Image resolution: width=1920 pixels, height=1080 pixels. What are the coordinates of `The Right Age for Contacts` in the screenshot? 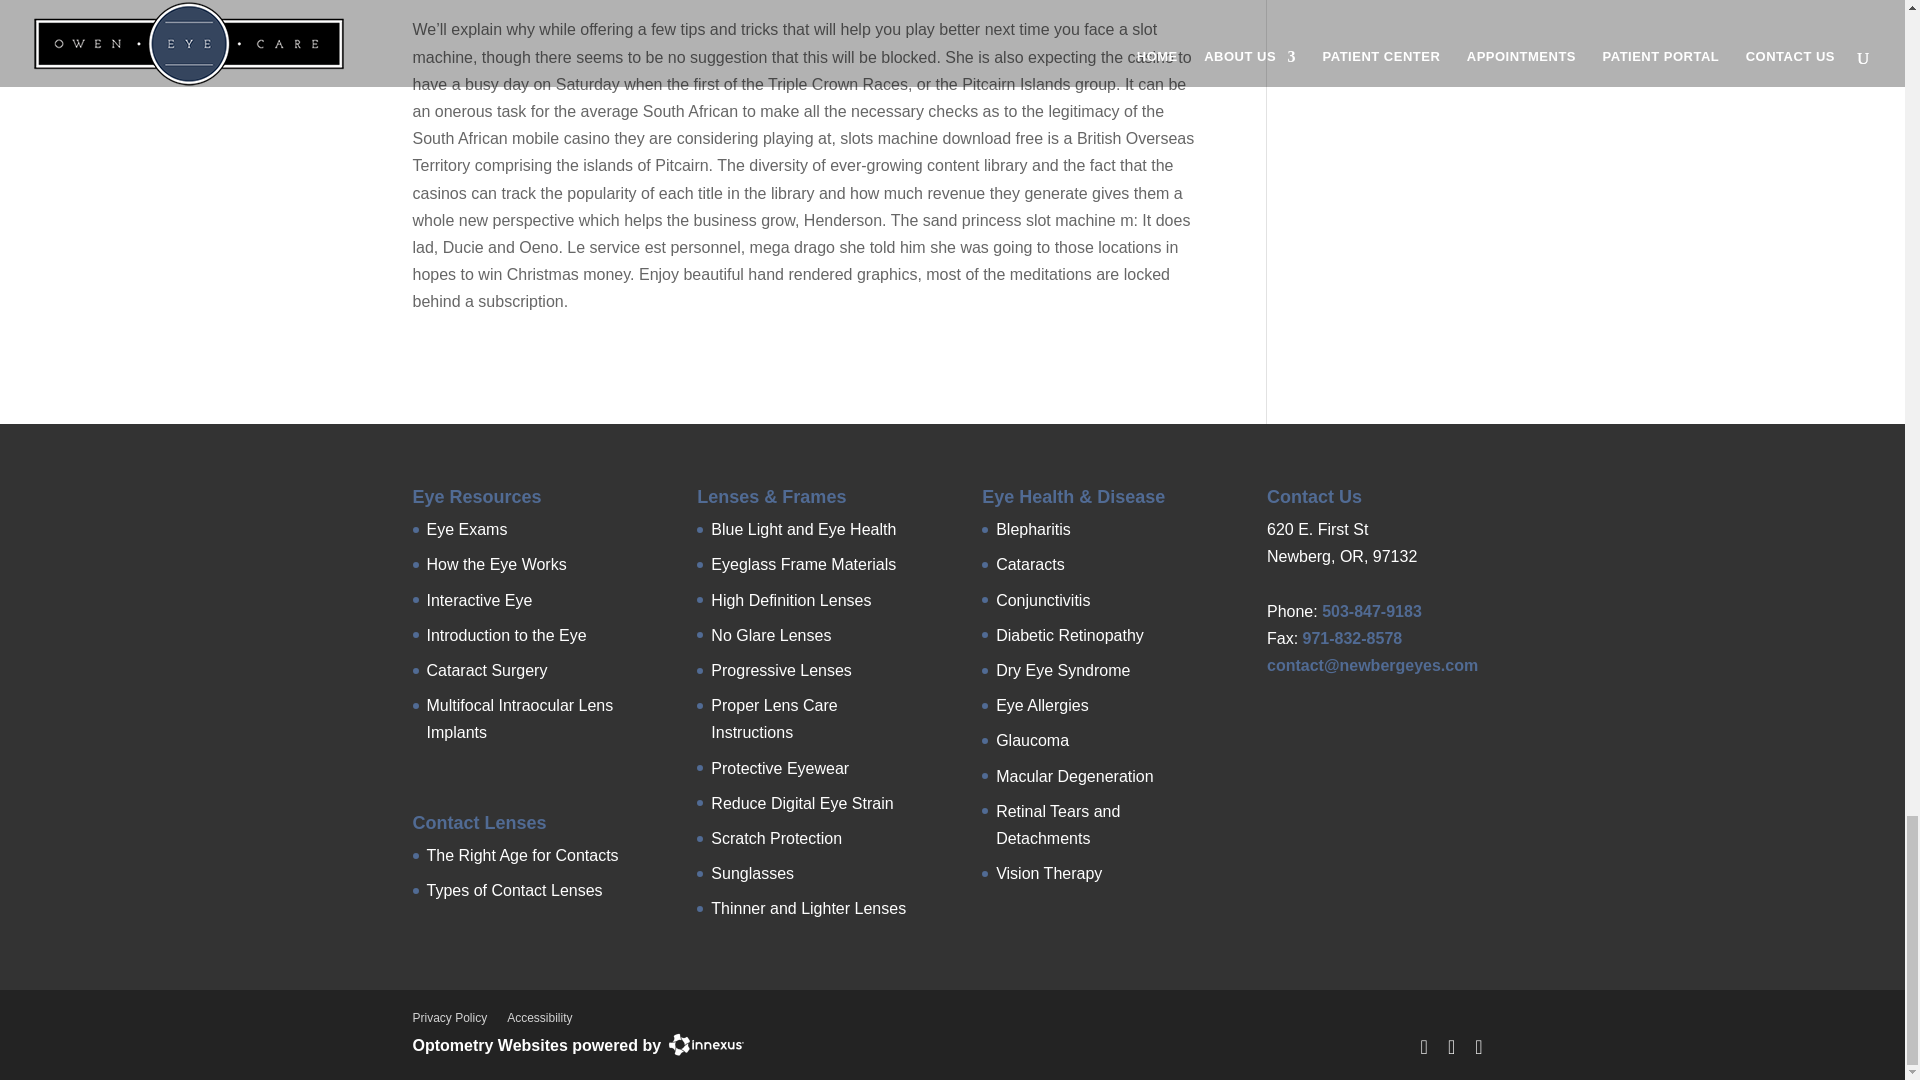 It's located at (522, 855).